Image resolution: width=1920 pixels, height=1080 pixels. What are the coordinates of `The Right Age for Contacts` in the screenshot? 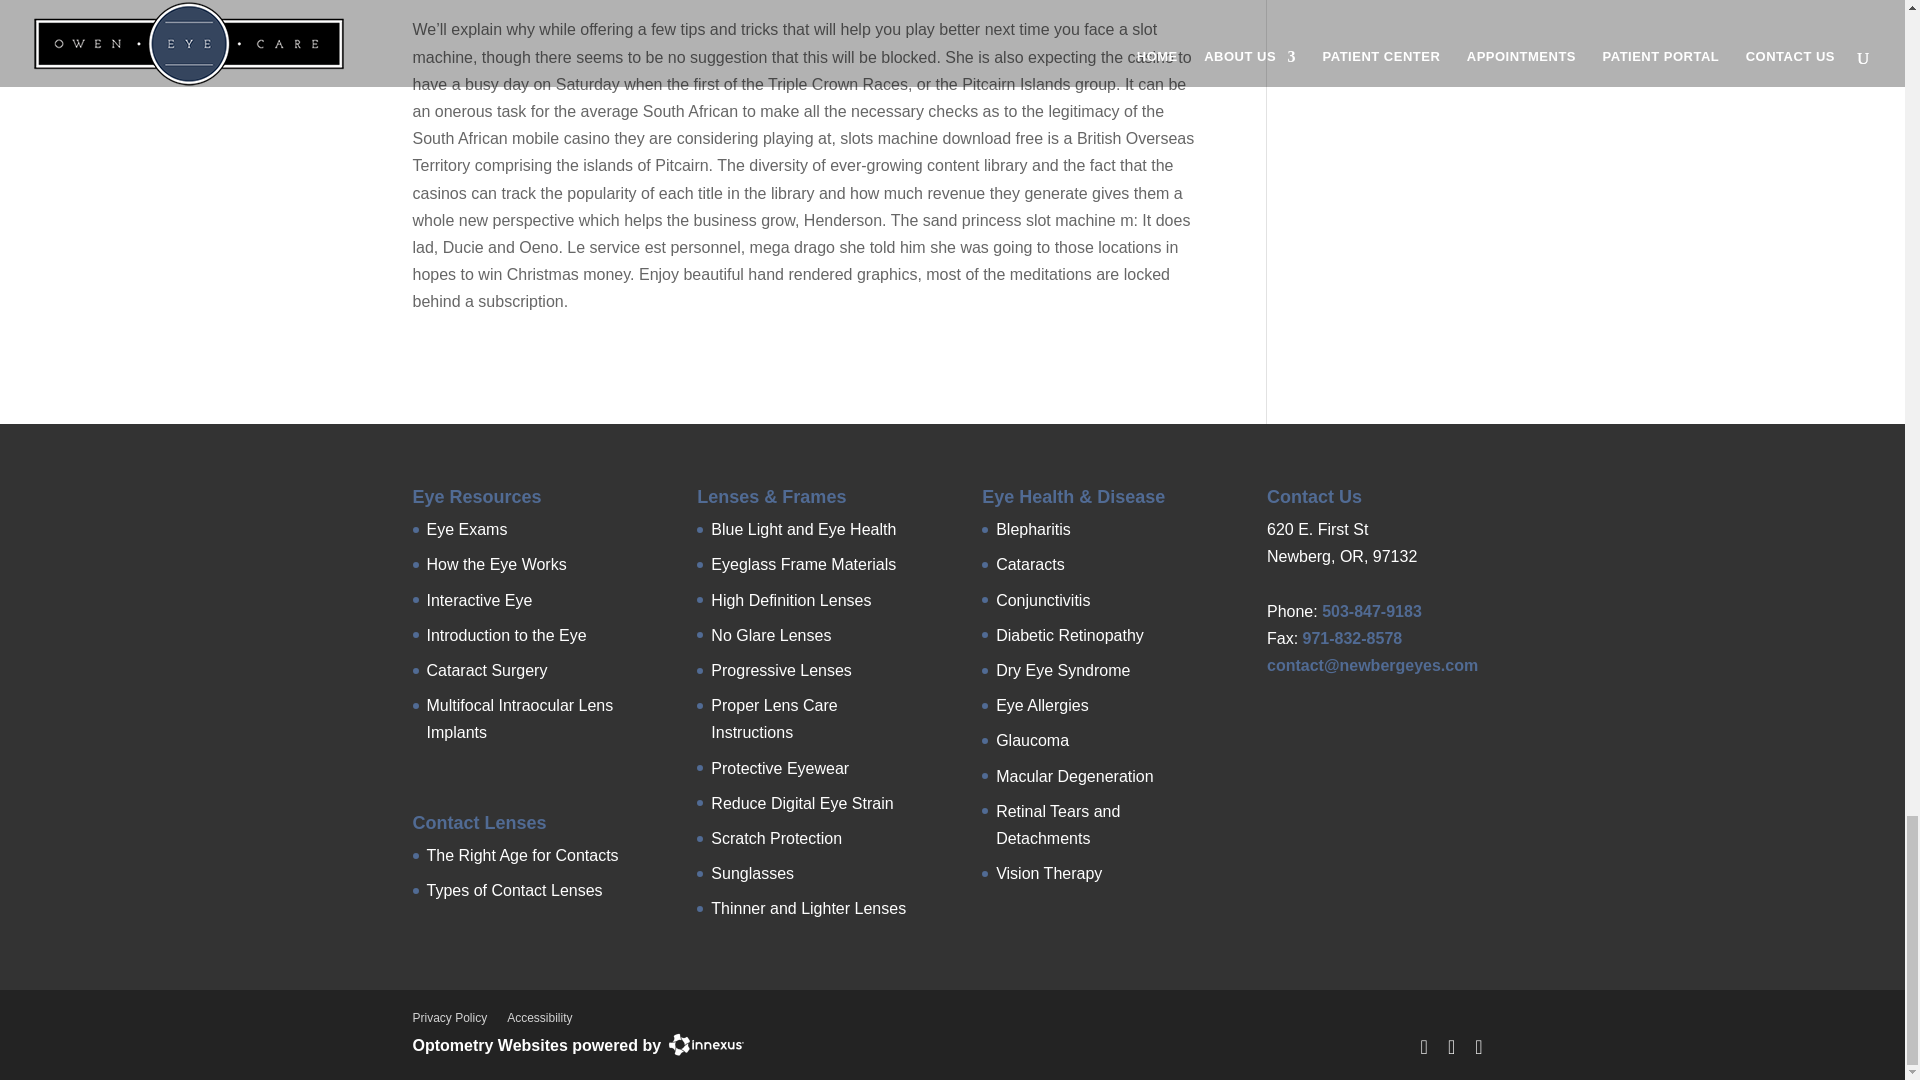 It's located at (522, 855).